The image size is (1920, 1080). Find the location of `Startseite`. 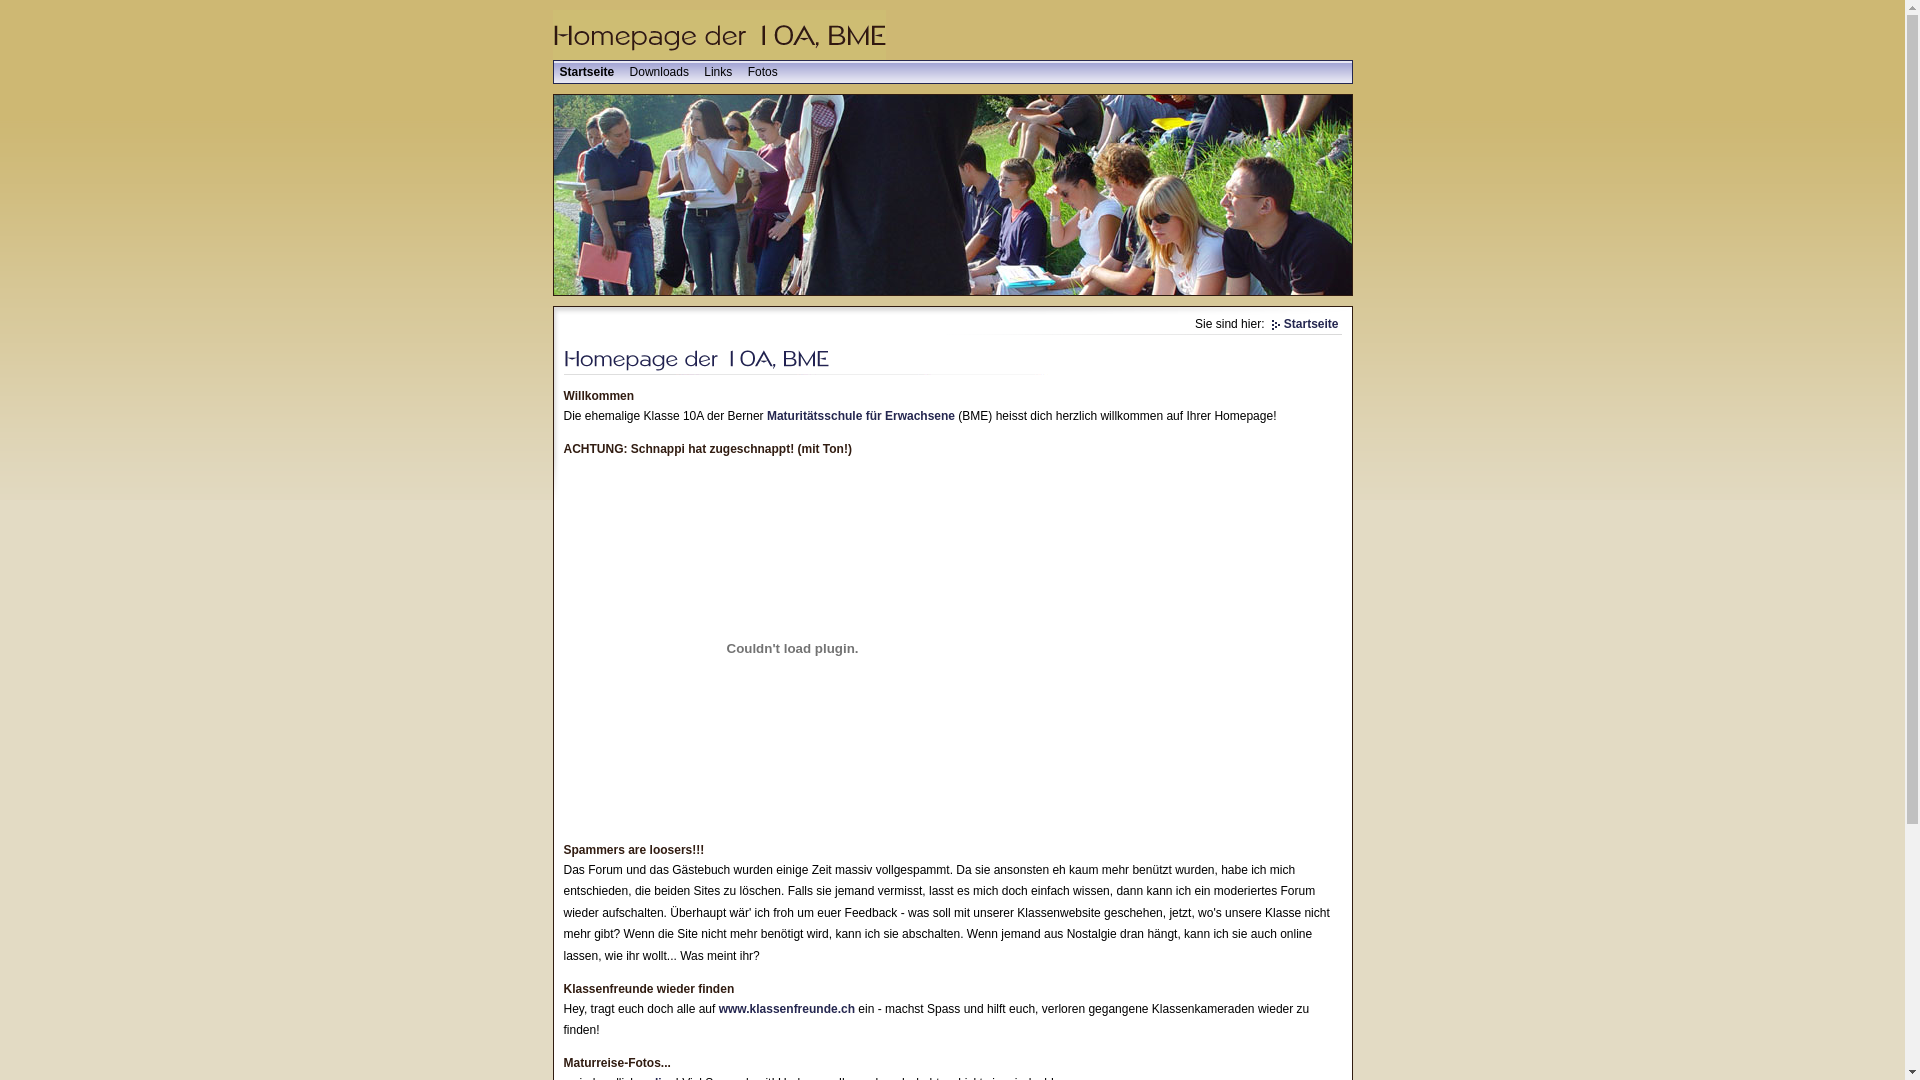

Startseite is located at coordinates (1305, 324).